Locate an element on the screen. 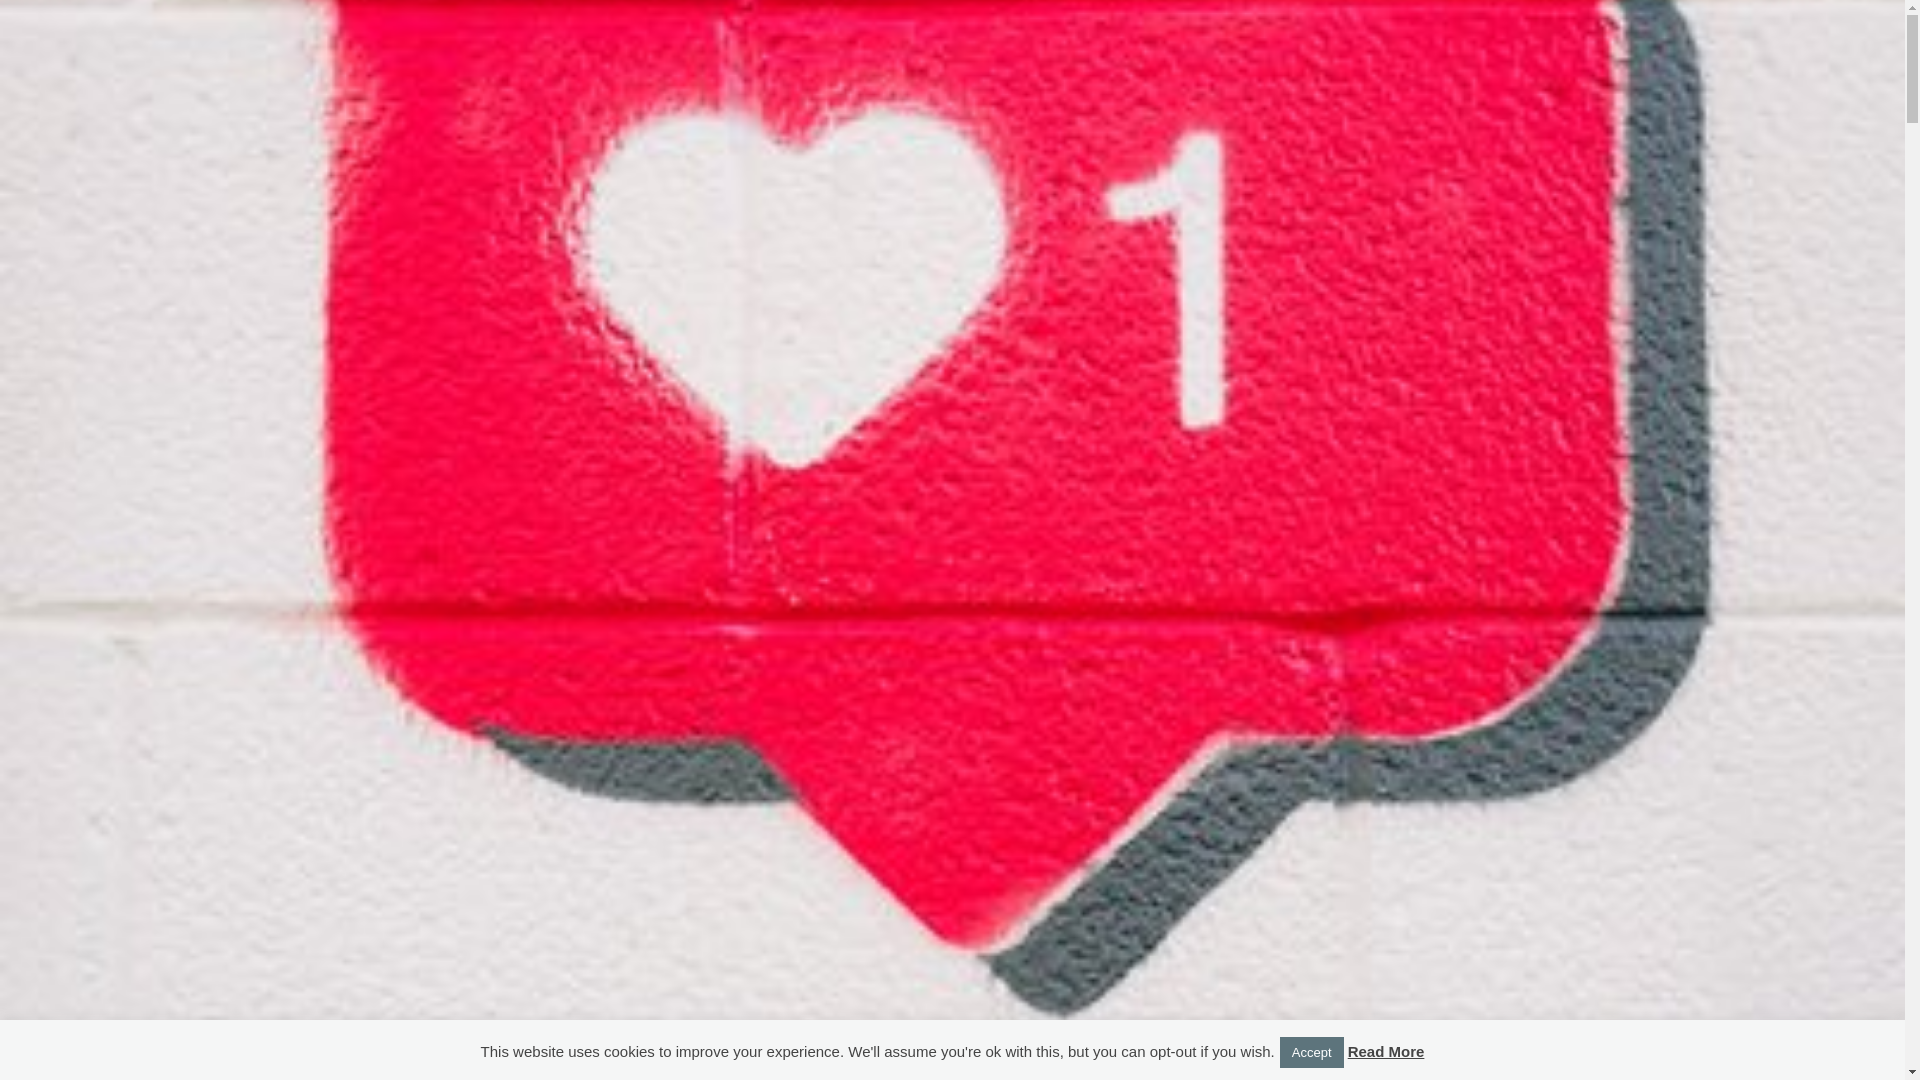 This screenshot has width=1920, height=1080. Saving is located at coordinates (607, 672).